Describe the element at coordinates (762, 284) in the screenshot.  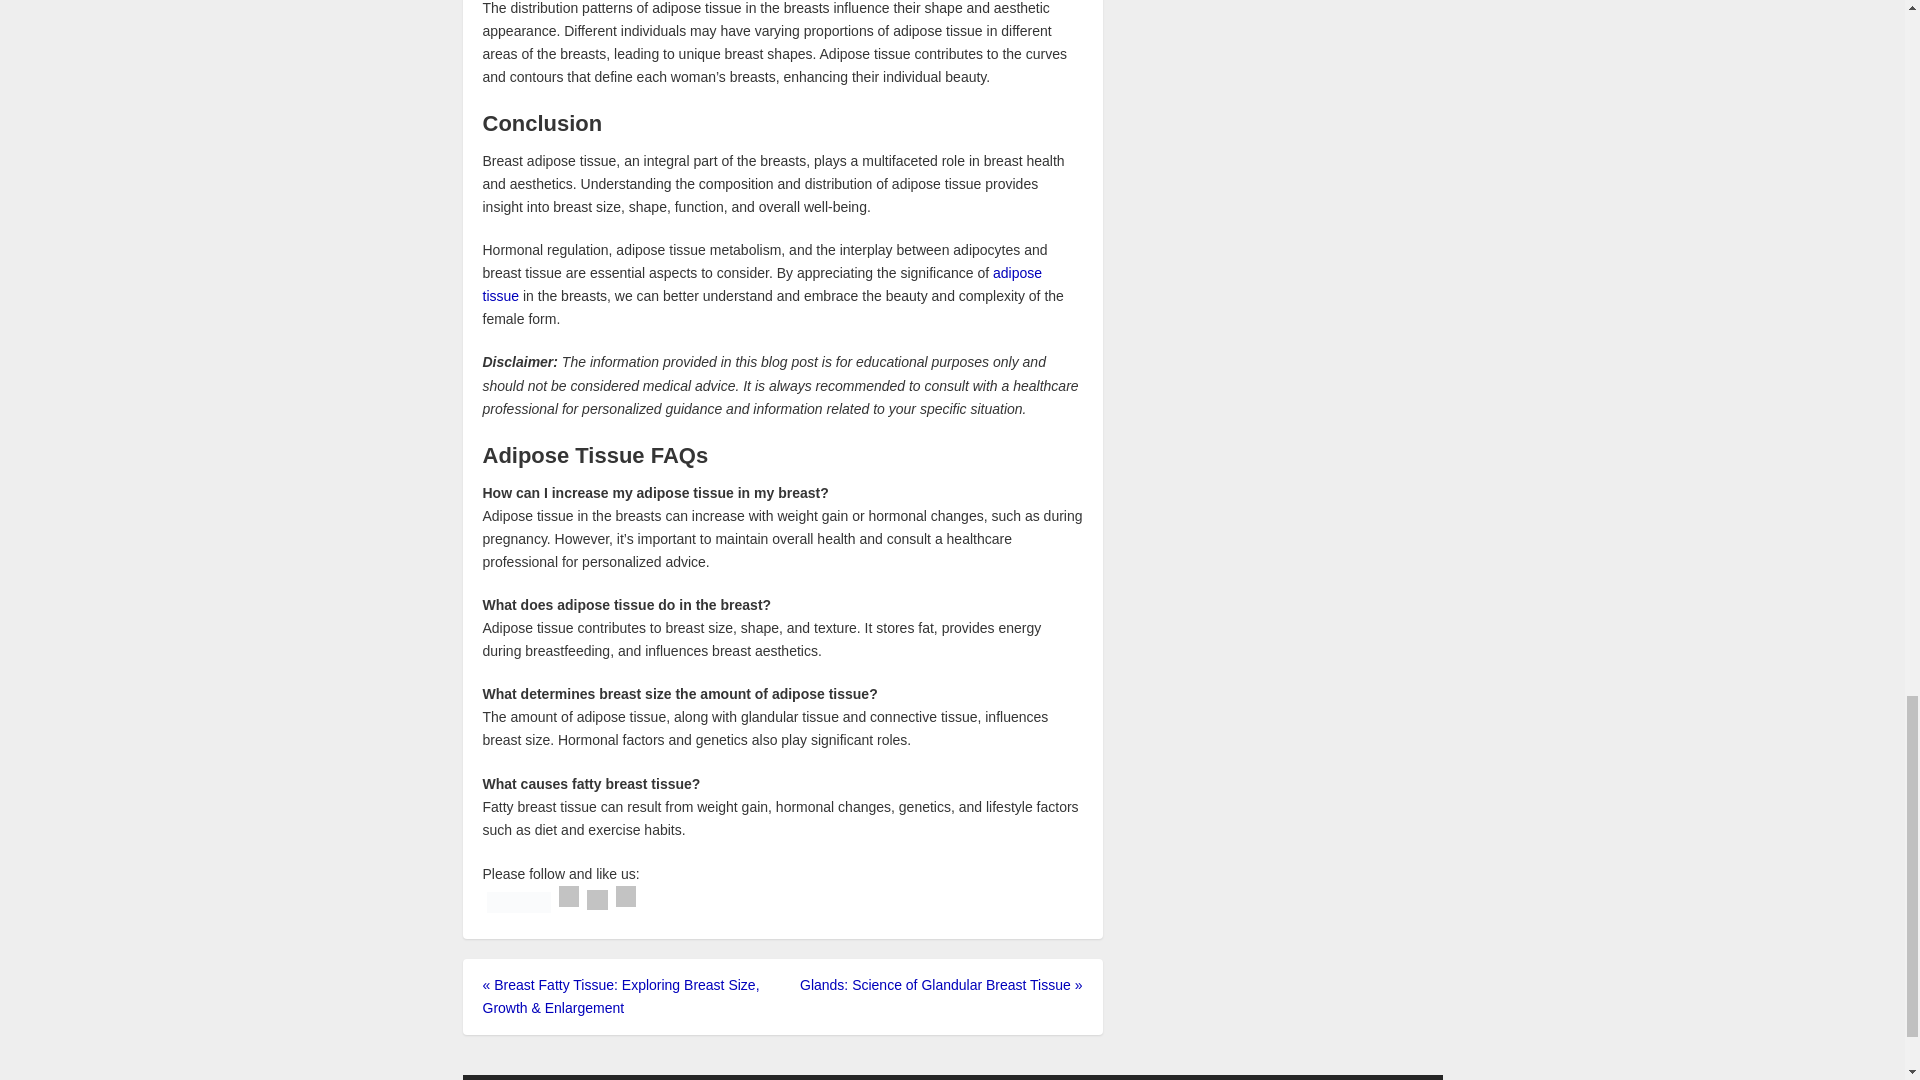
I see `adipose tissue` at that location.